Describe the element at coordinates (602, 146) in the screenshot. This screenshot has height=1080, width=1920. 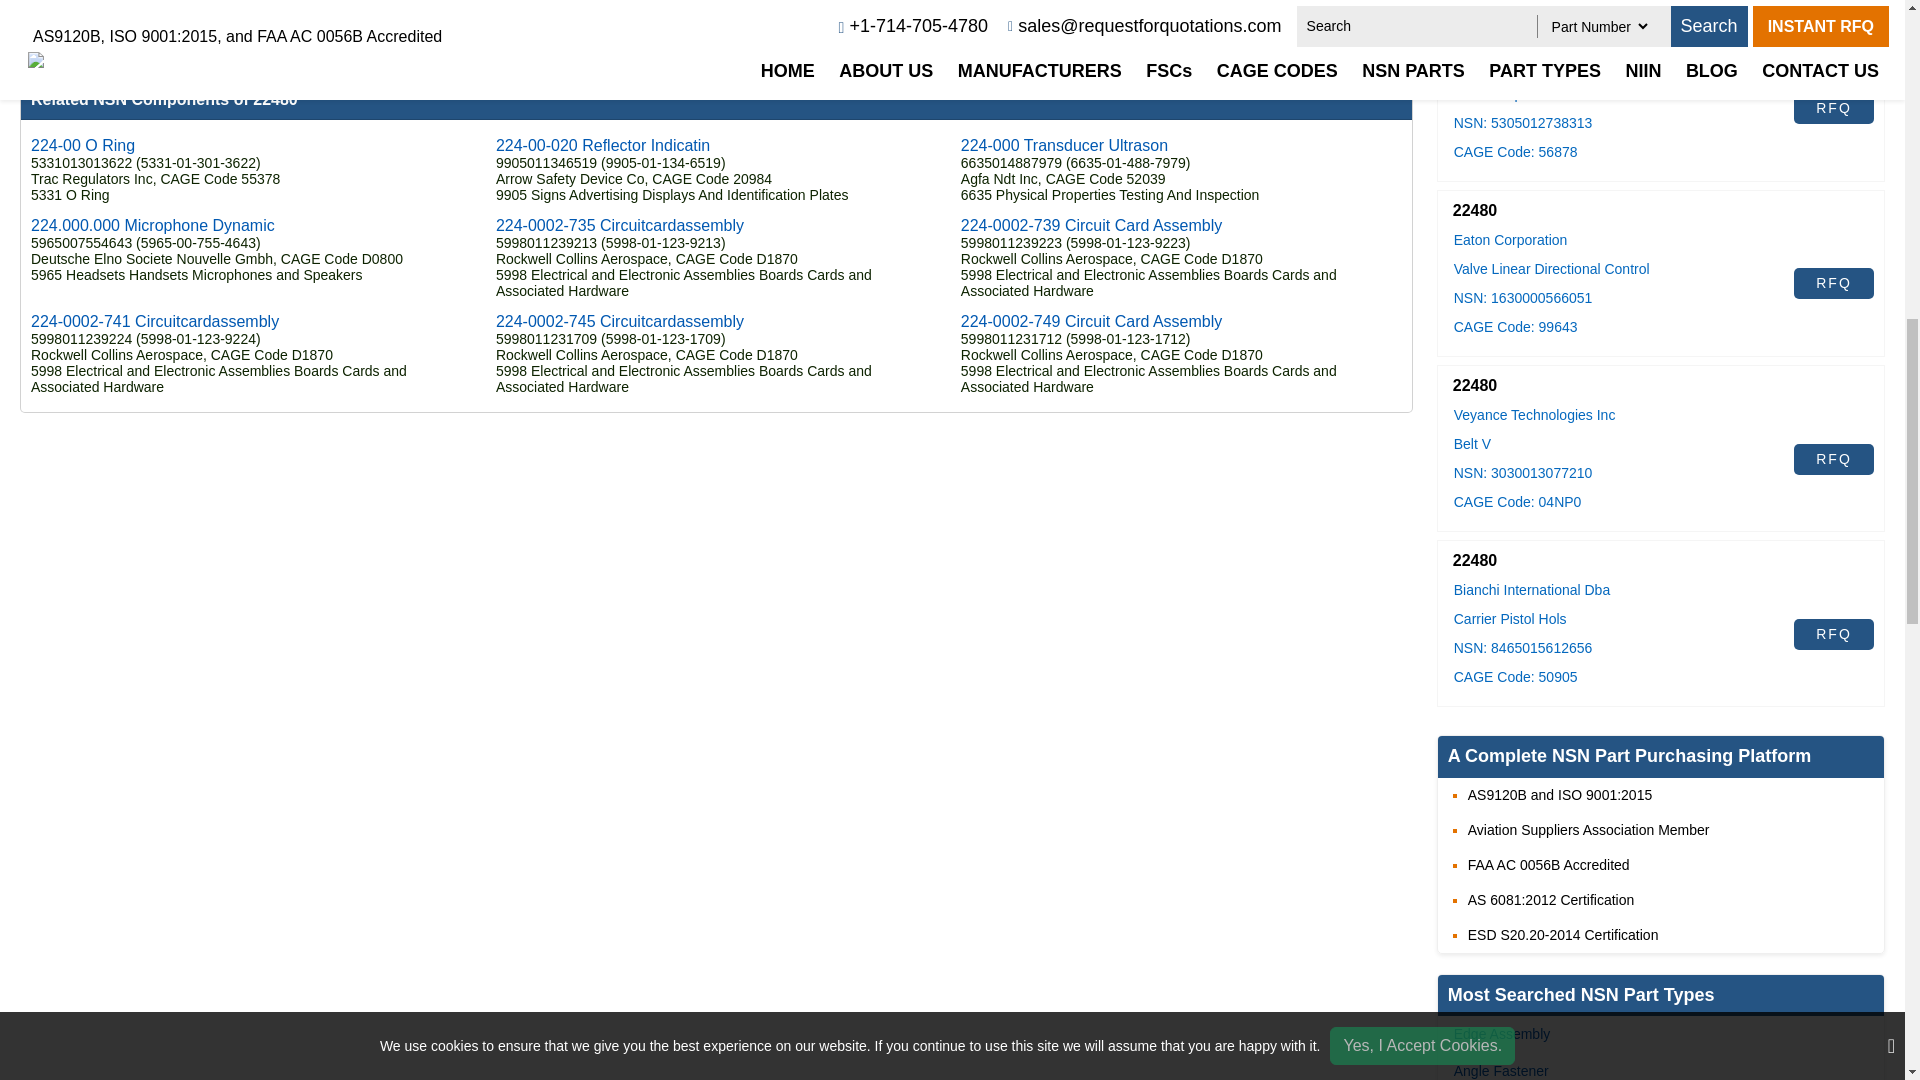
I see `224-00-020 Reflector Indicatin` at that location.